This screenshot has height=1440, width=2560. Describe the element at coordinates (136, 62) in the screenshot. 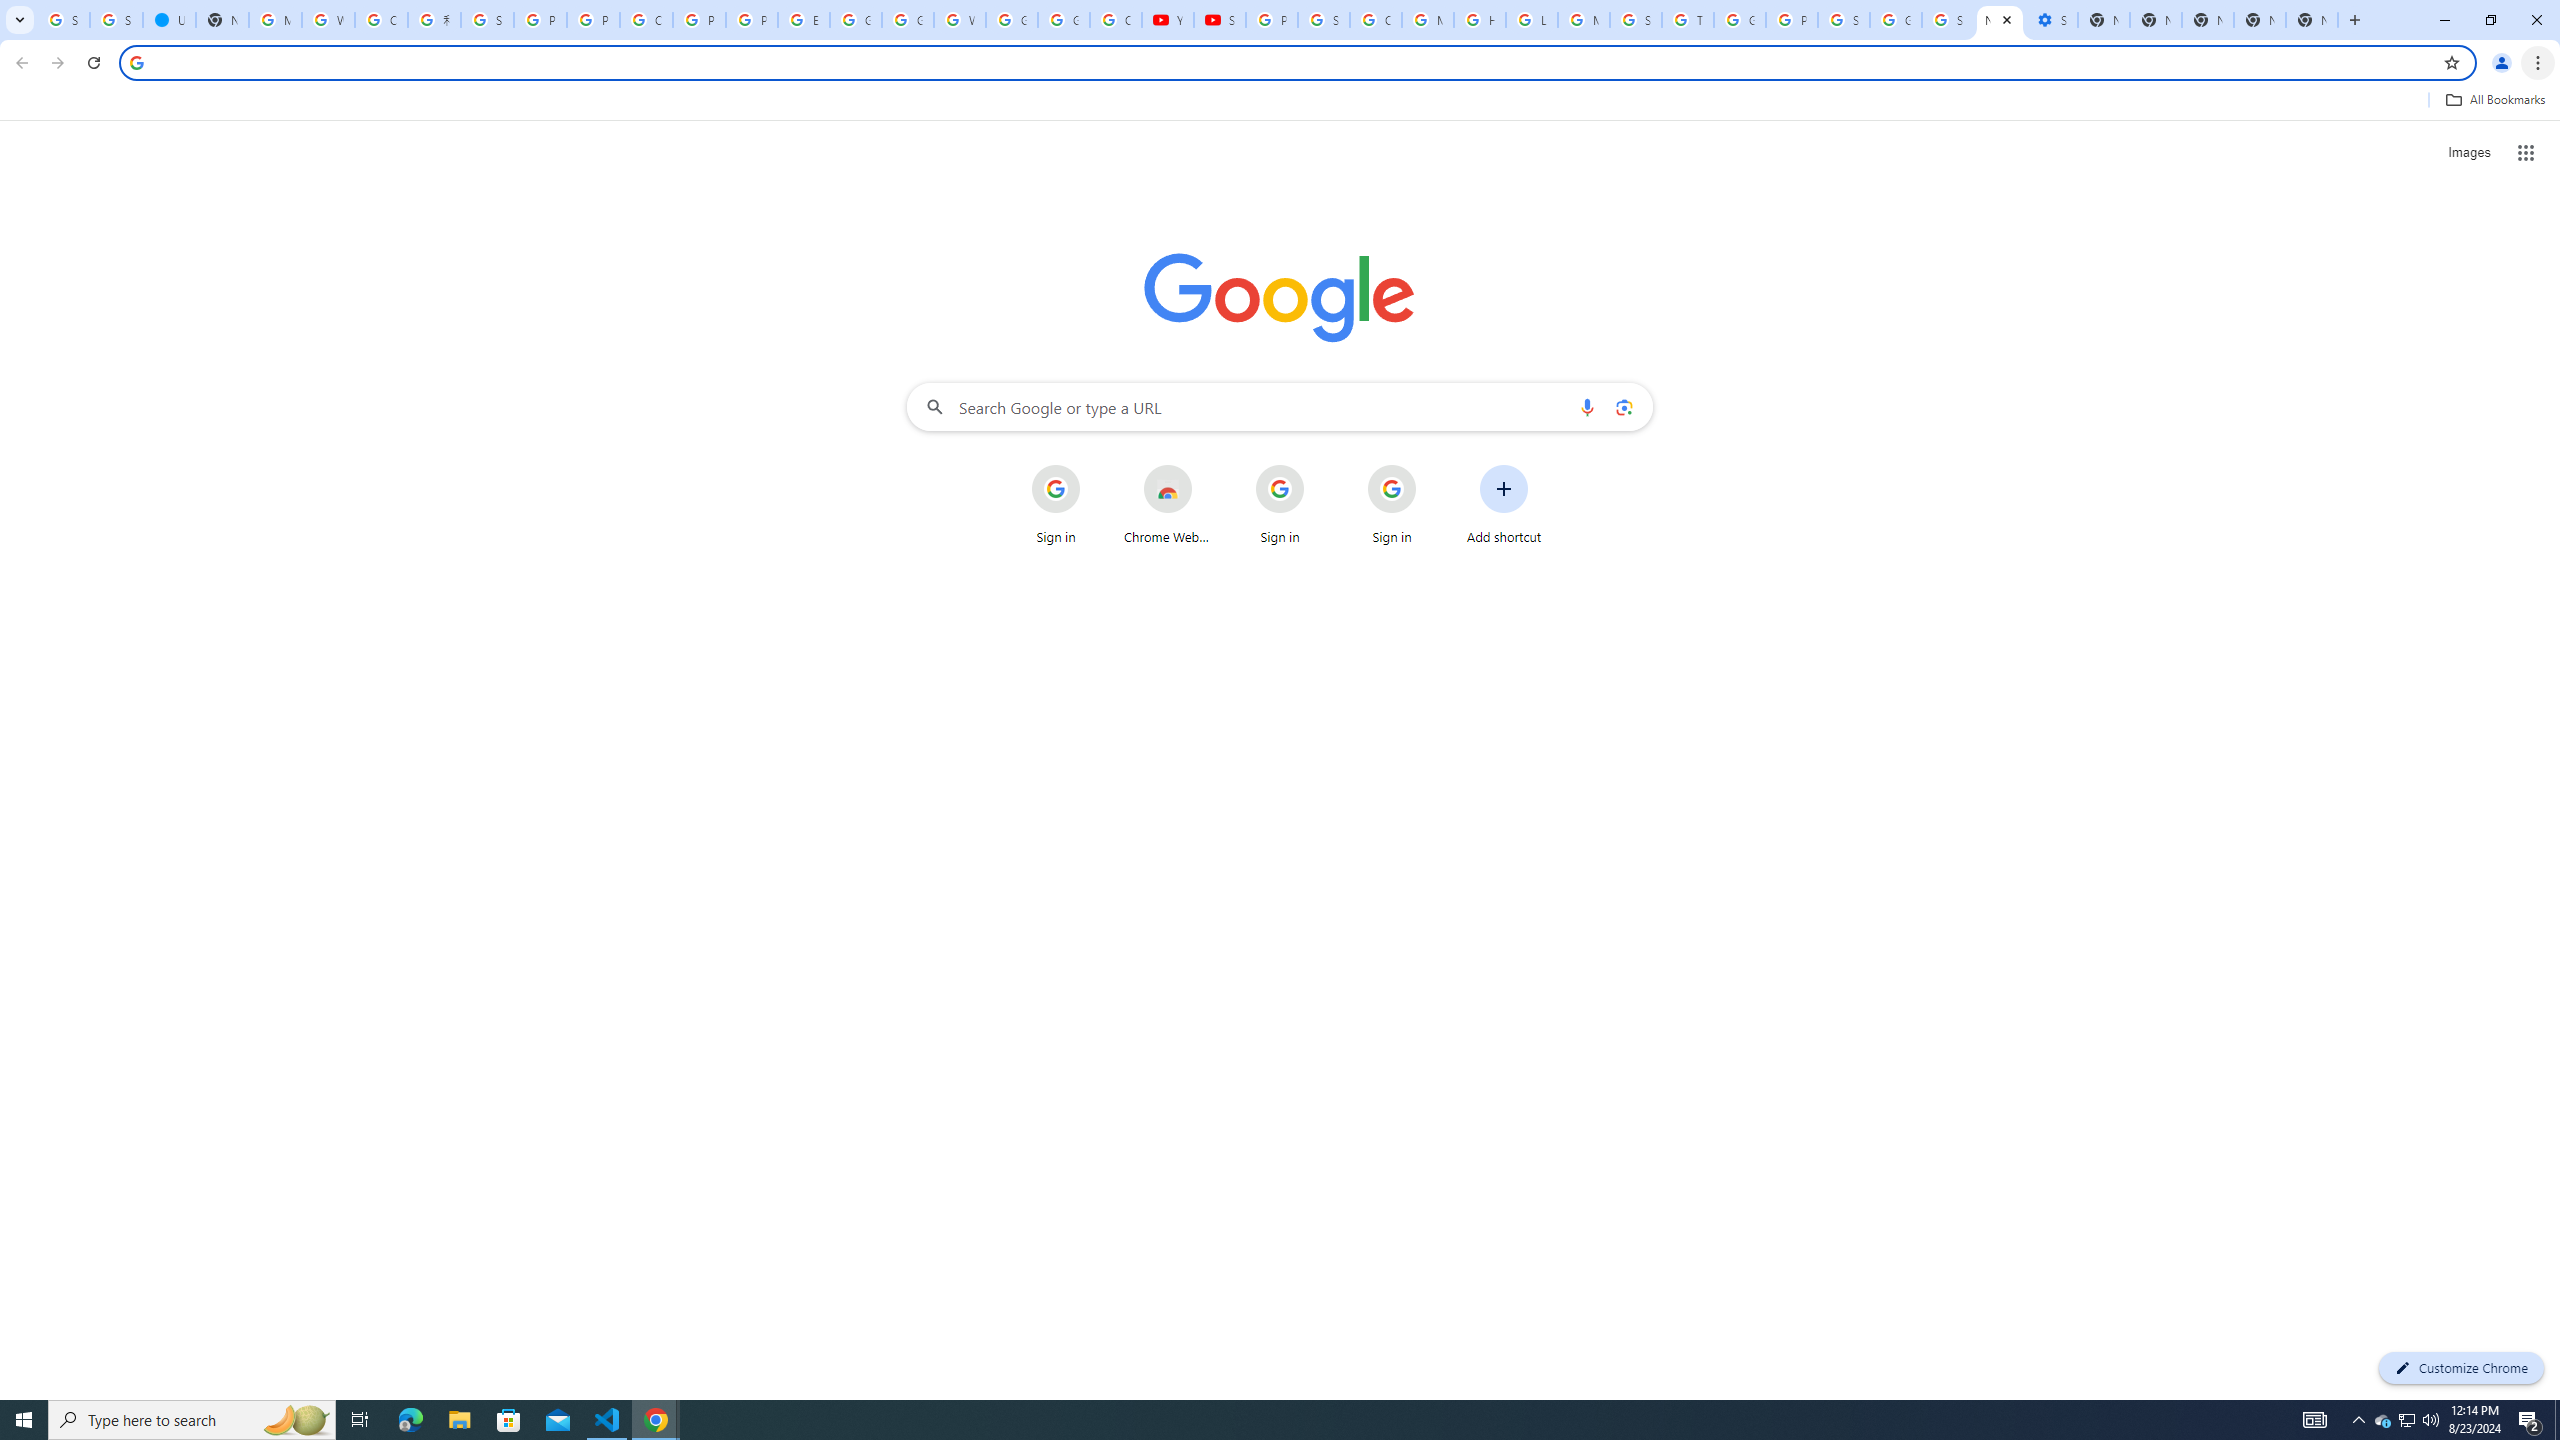

I see `Search icon` at that location.